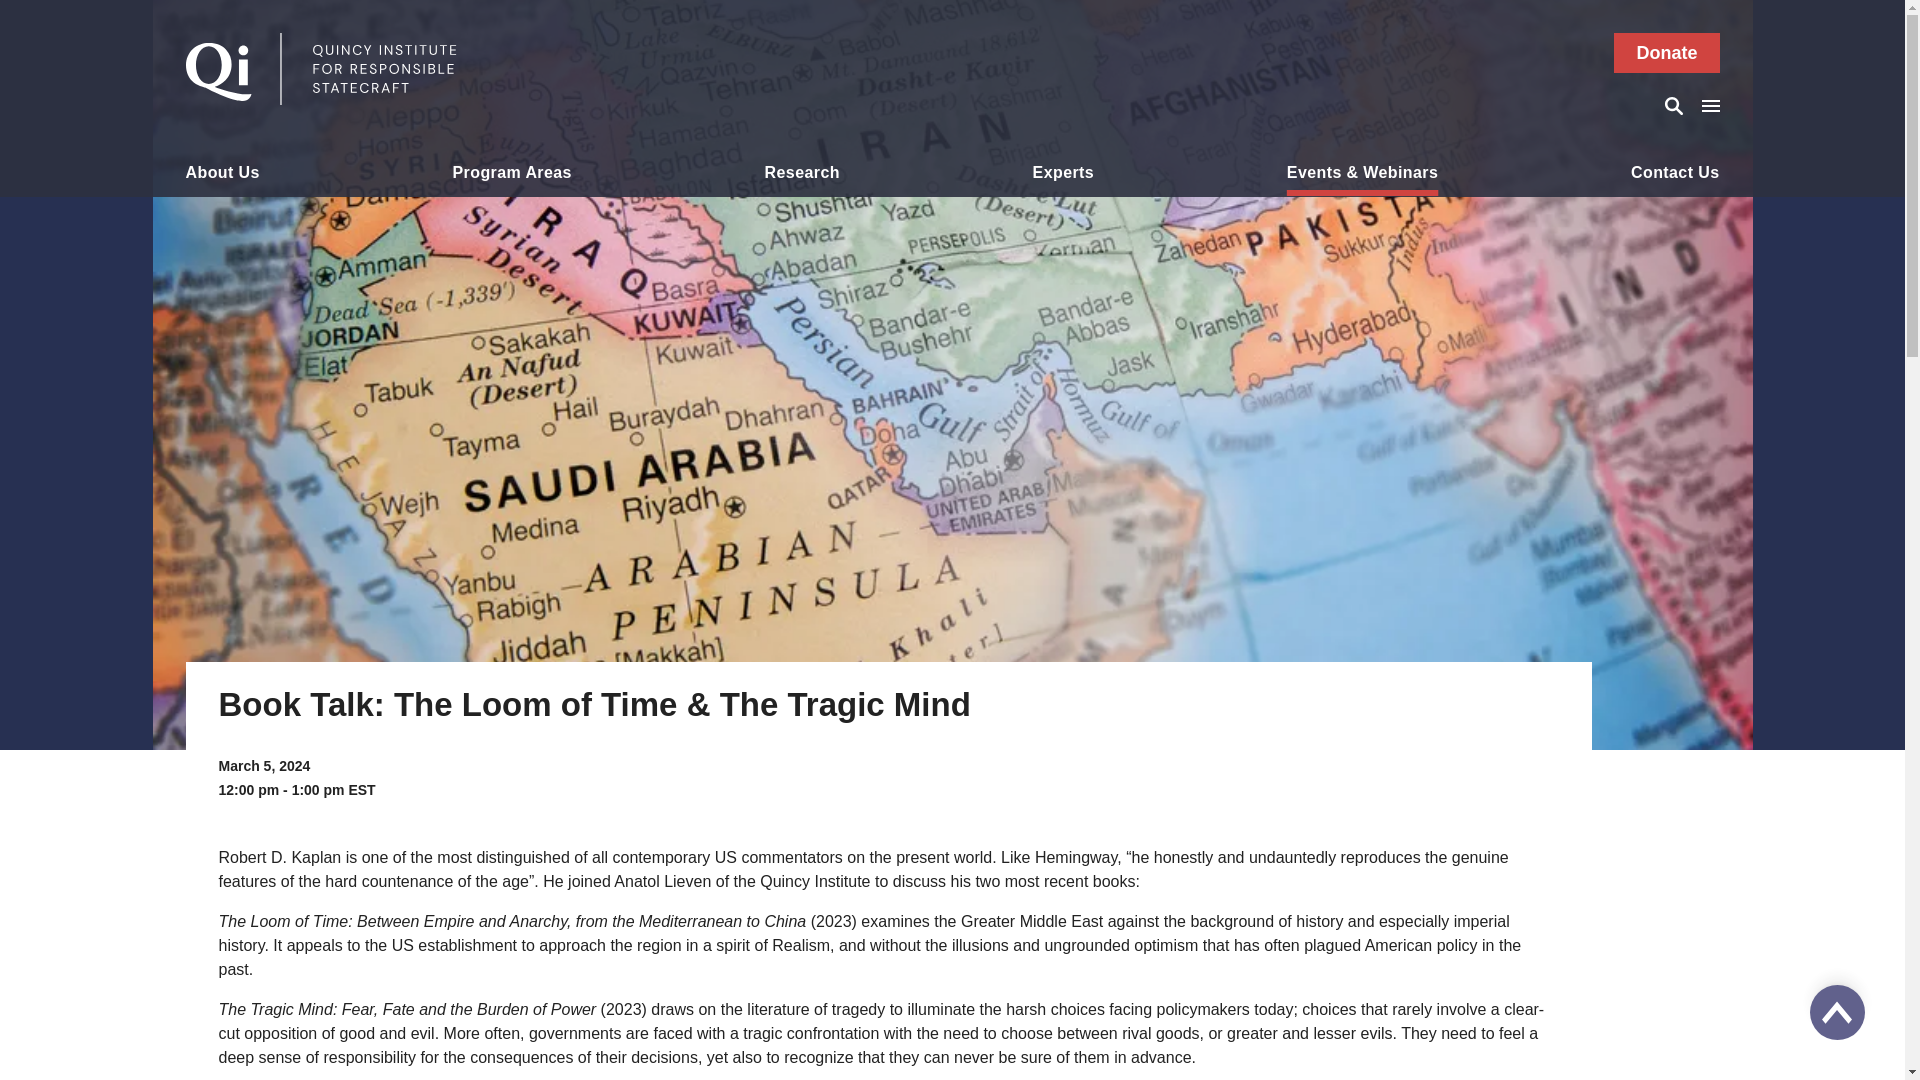 This screenshot has height=1080, width=1920. What do you see at coordinates (512, 176) in the screenshot?
I see `Program Areas` at bounding box center [512, 176].